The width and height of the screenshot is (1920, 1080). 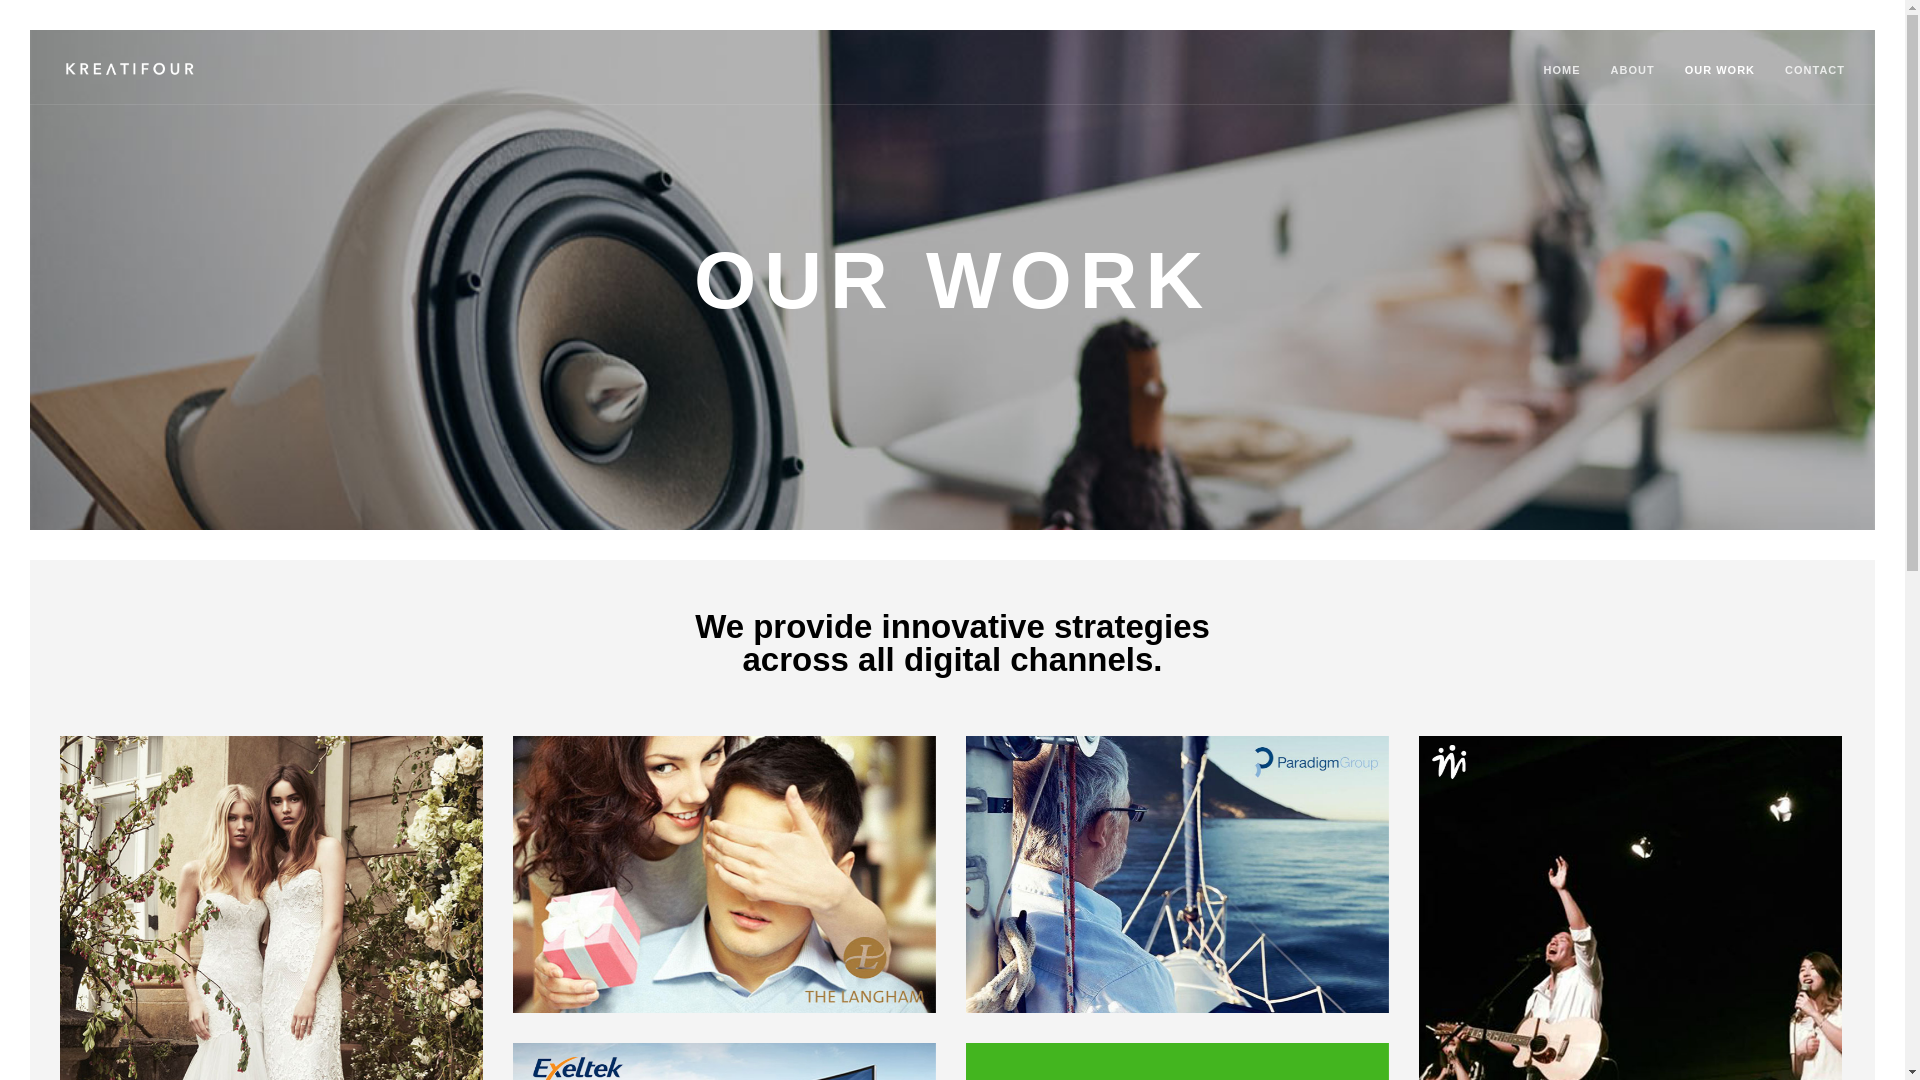 I want to click on OUR WORK, so click(x=1720, y=82).